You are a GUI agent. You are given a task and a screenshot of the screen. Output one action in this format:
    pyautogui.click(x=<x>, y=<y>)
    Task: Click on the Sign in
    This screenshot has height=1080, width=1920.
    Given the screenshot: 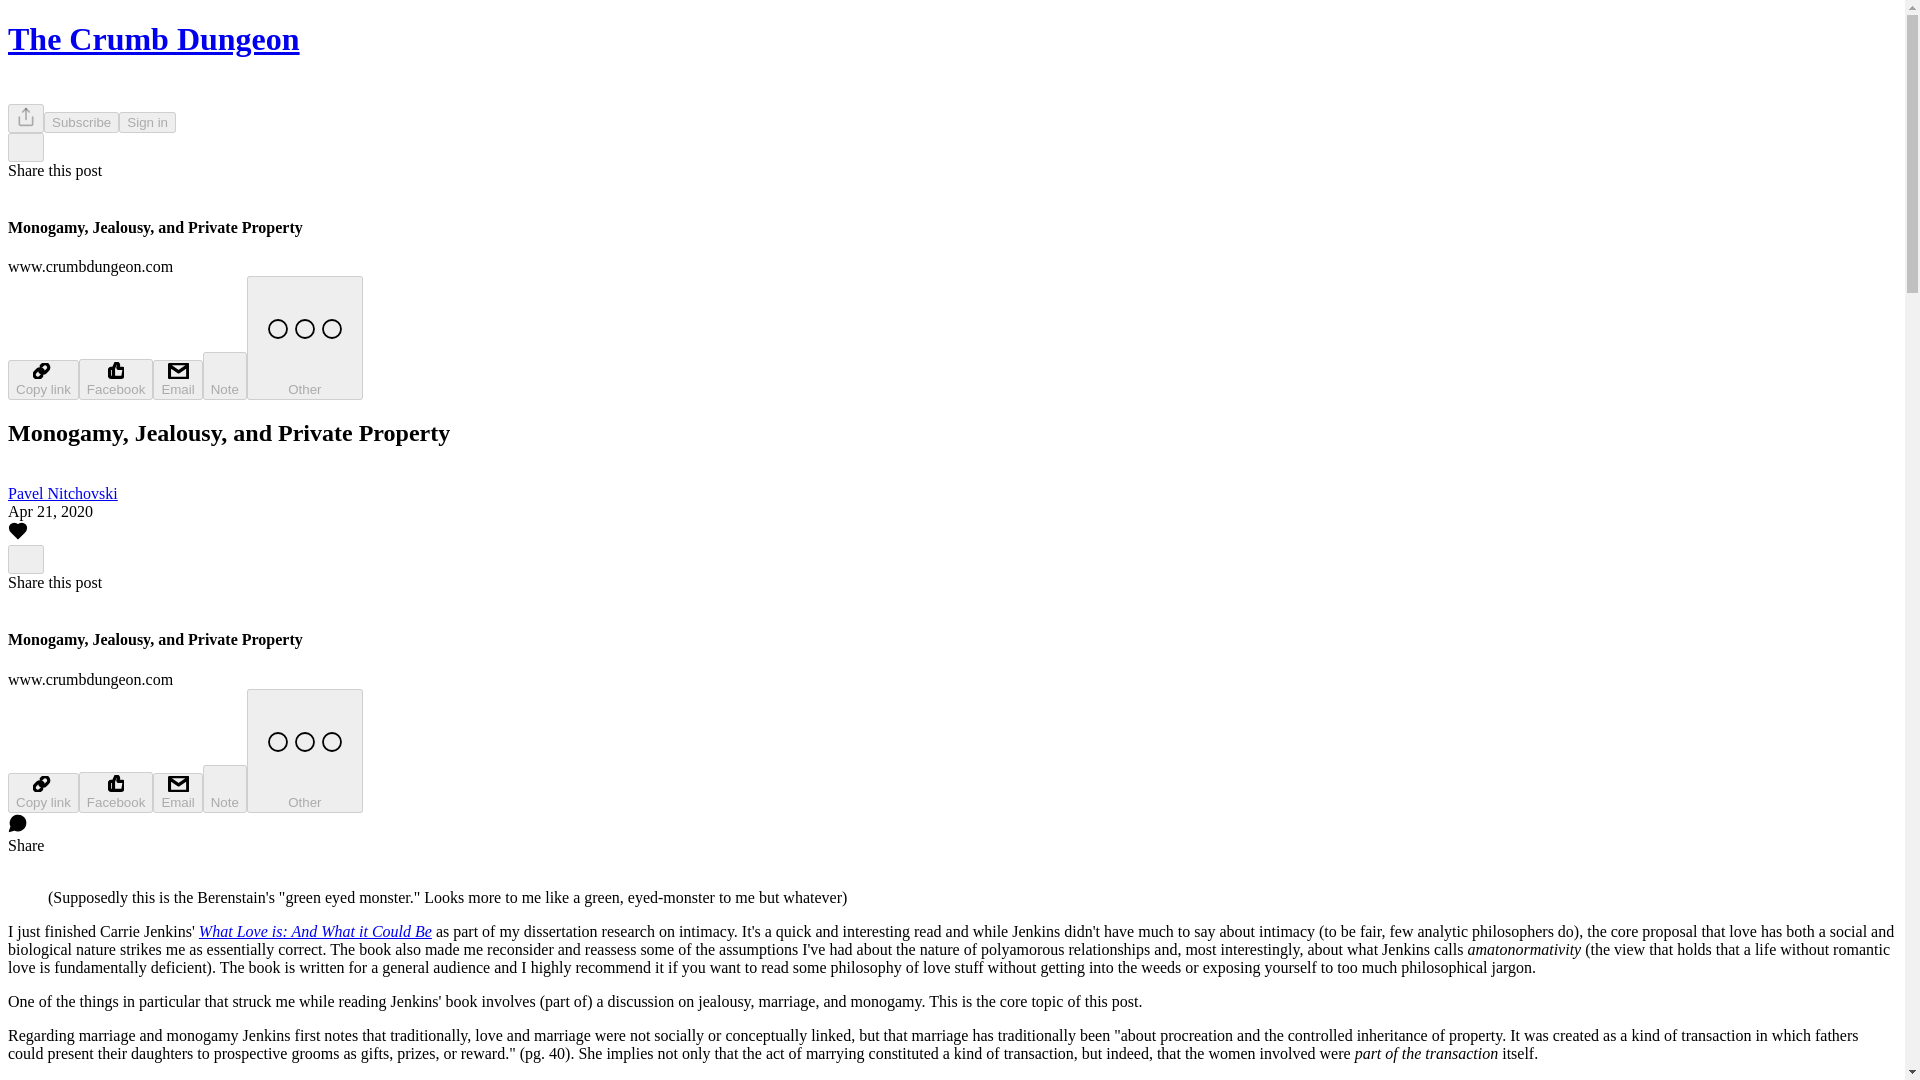 What is the action you would take?
    pyautogui.click(x=148, y=122)
    